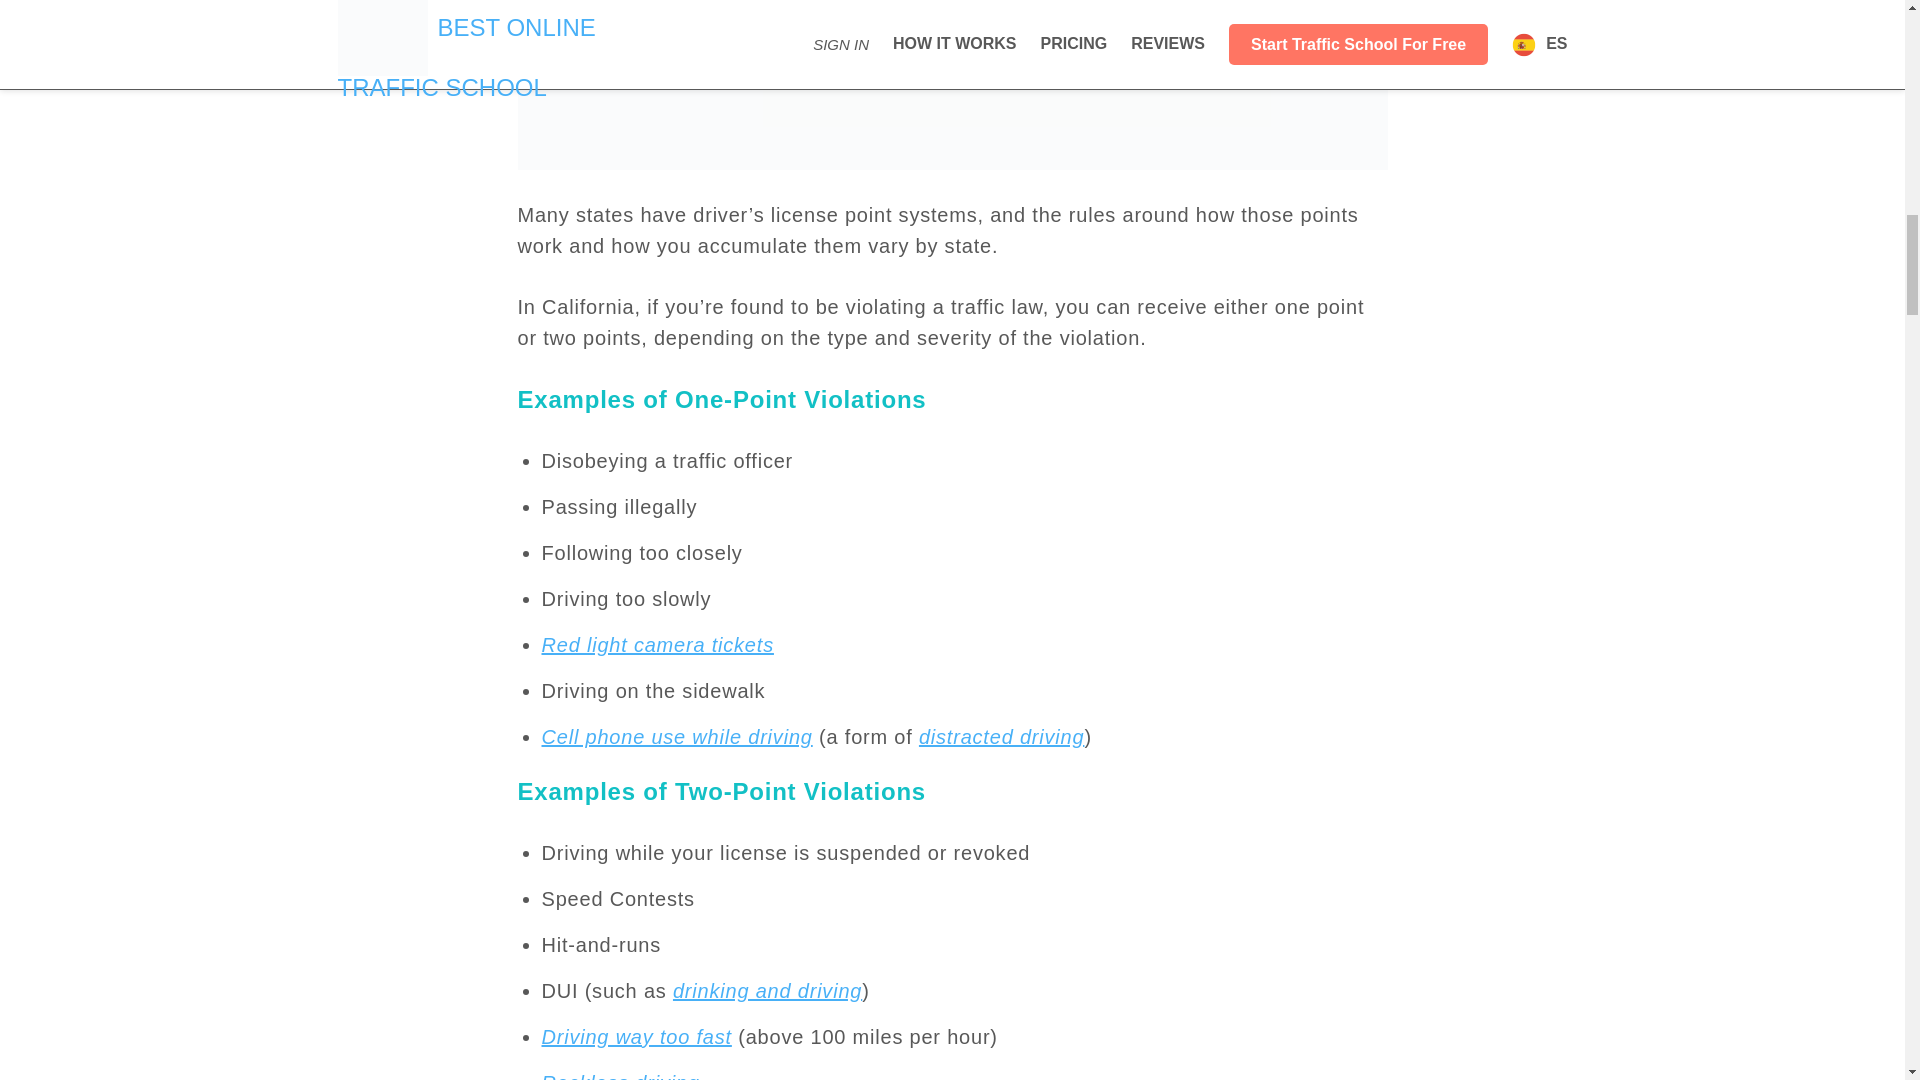 The image size is (1920, 1080). I want to click on Red light camera tickets, so click(657, 644).